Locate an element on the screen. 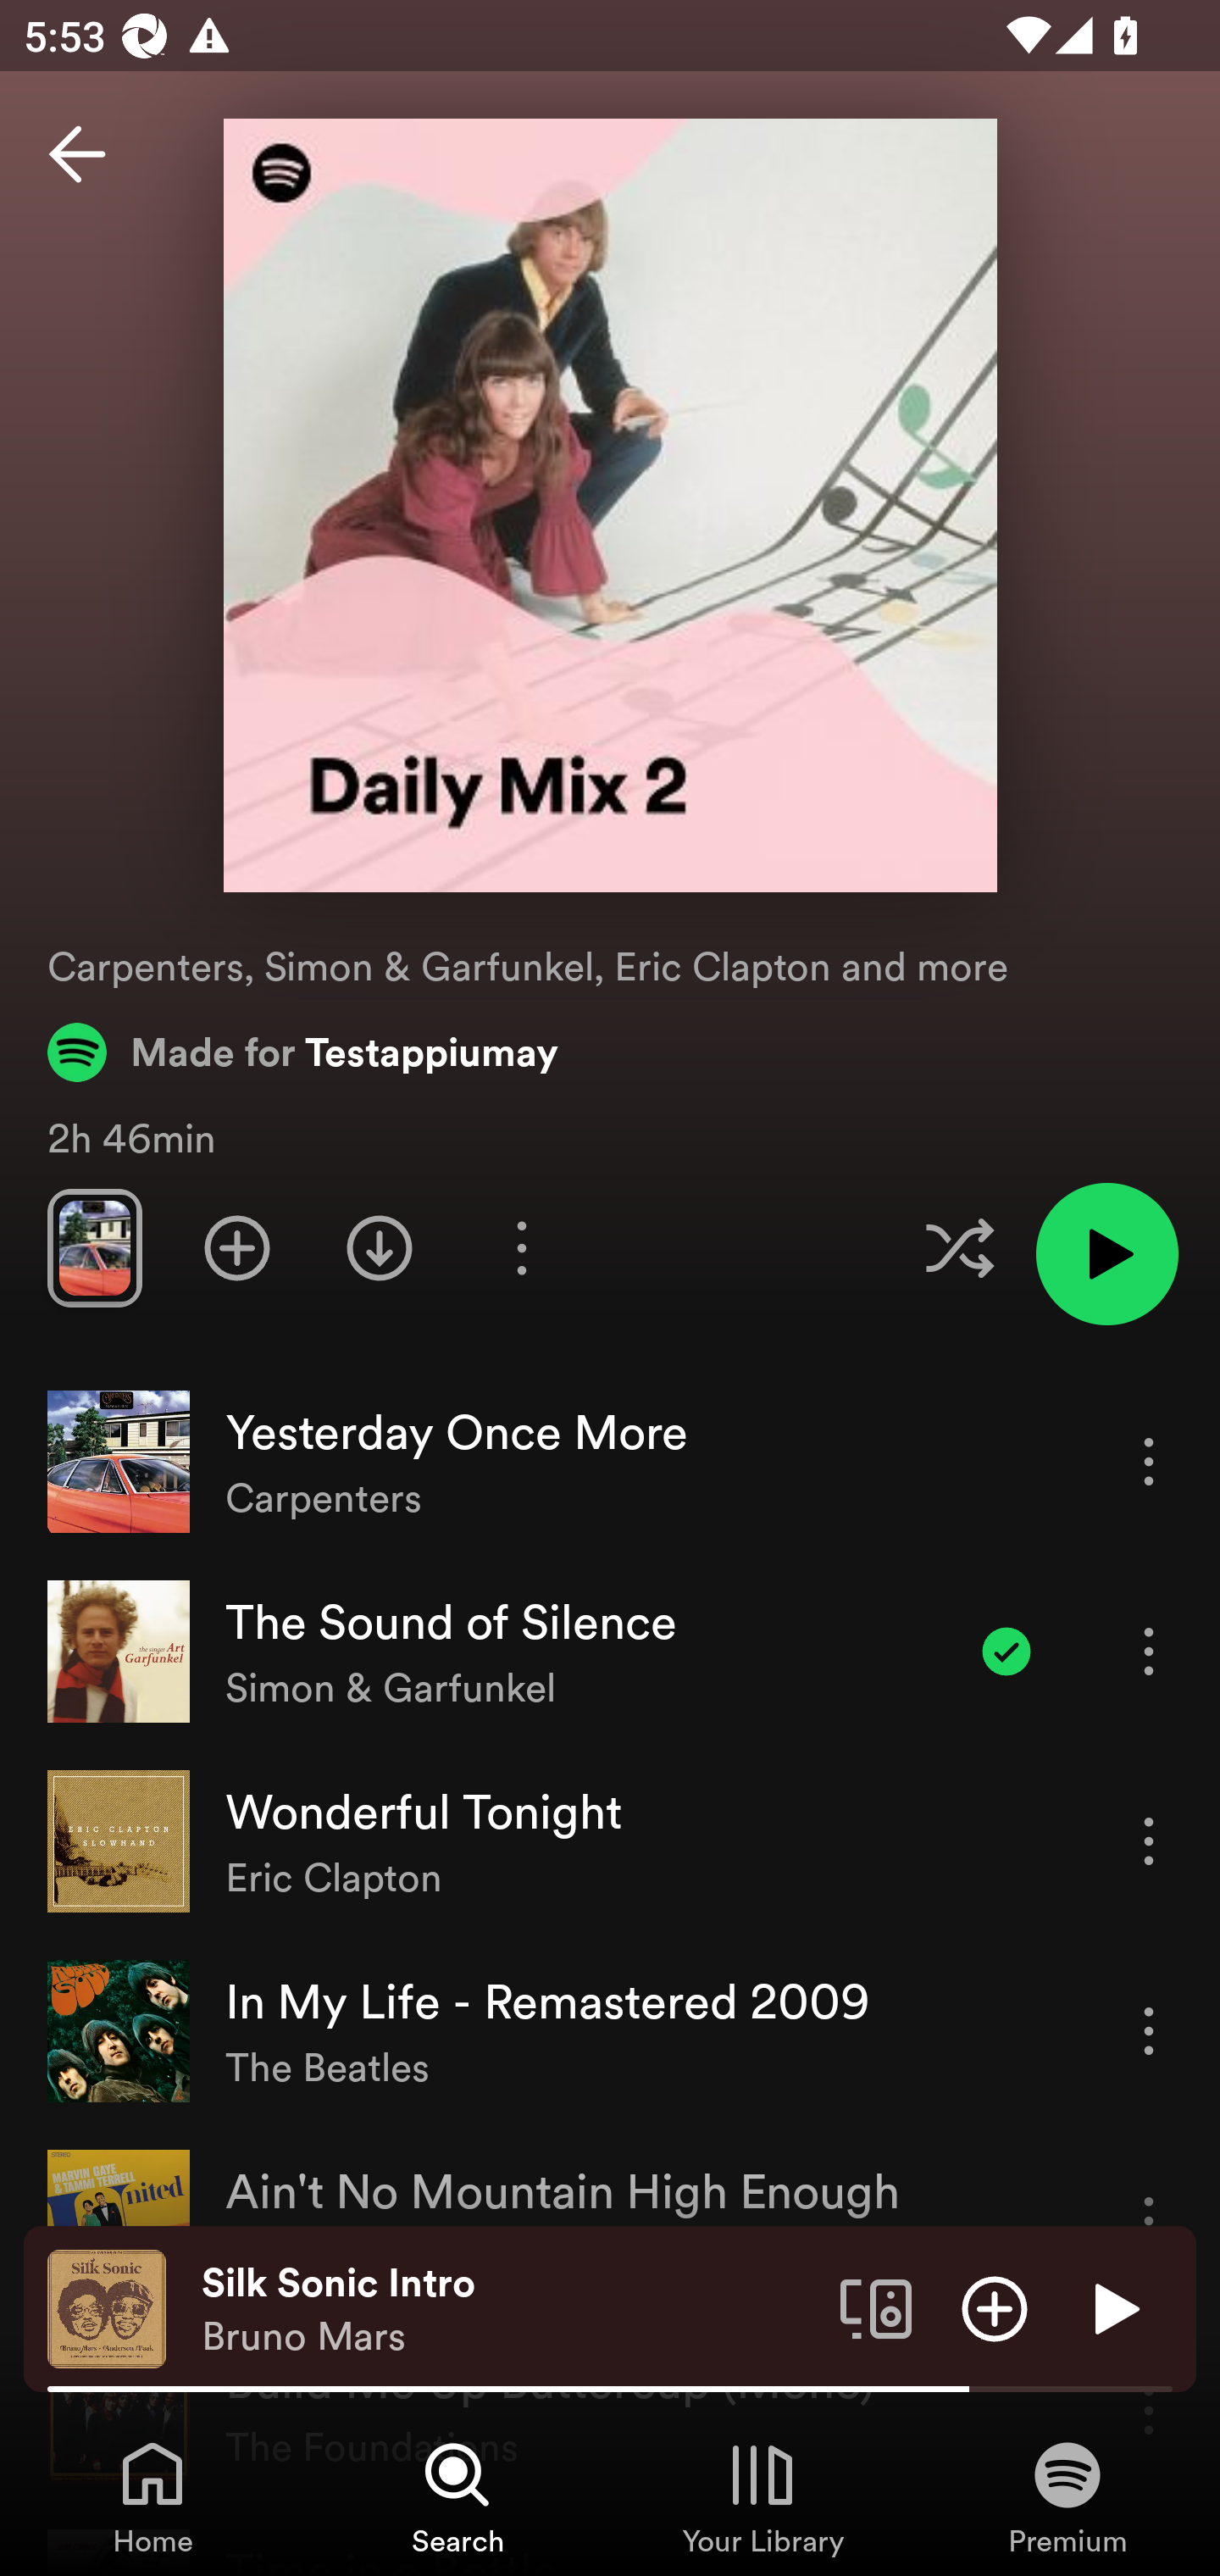 The image size is (1220, 2576). Connect to a device. Opens the devices menu is located at coordinates (876, 2307).